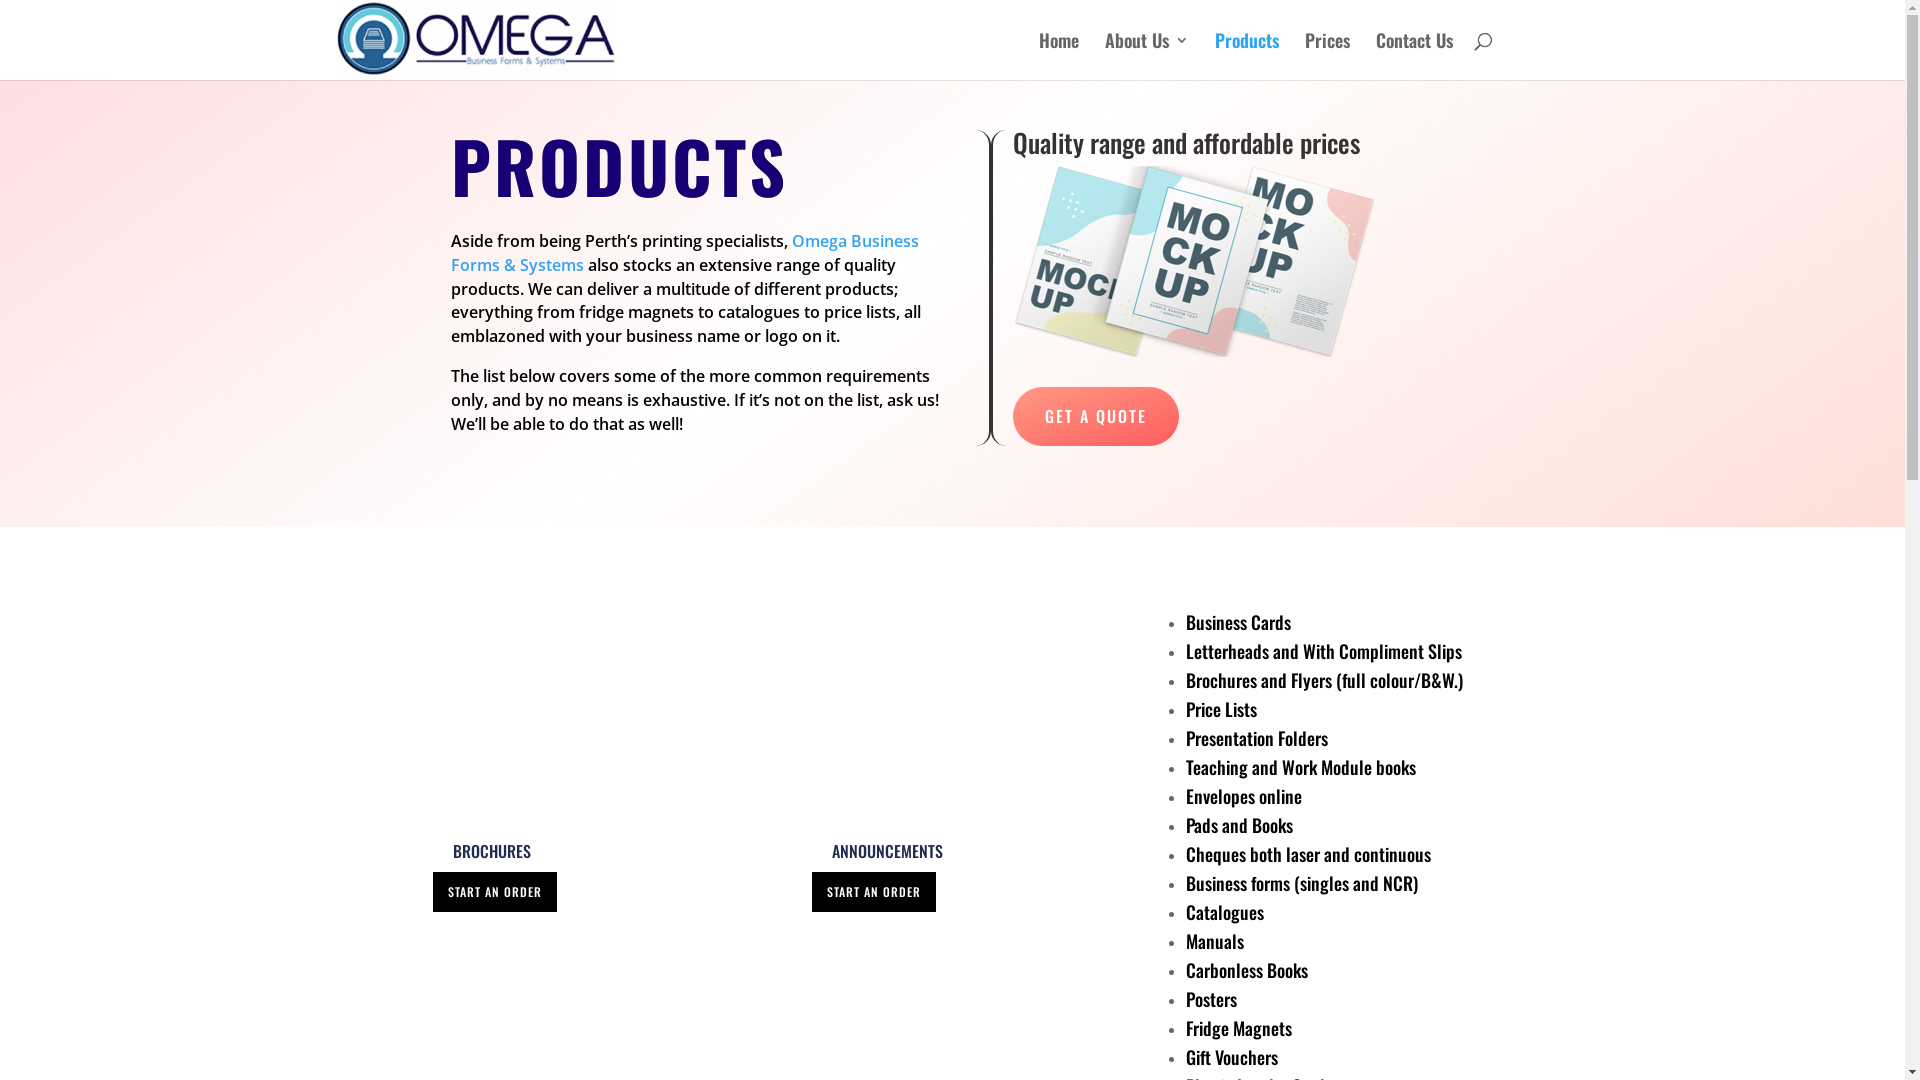 The height and width of the screenshot is (1080, 1920). Describe the element at coordinates (685, 253) in the screenshot. I see `Omega Business Forms & Systems` at that location.